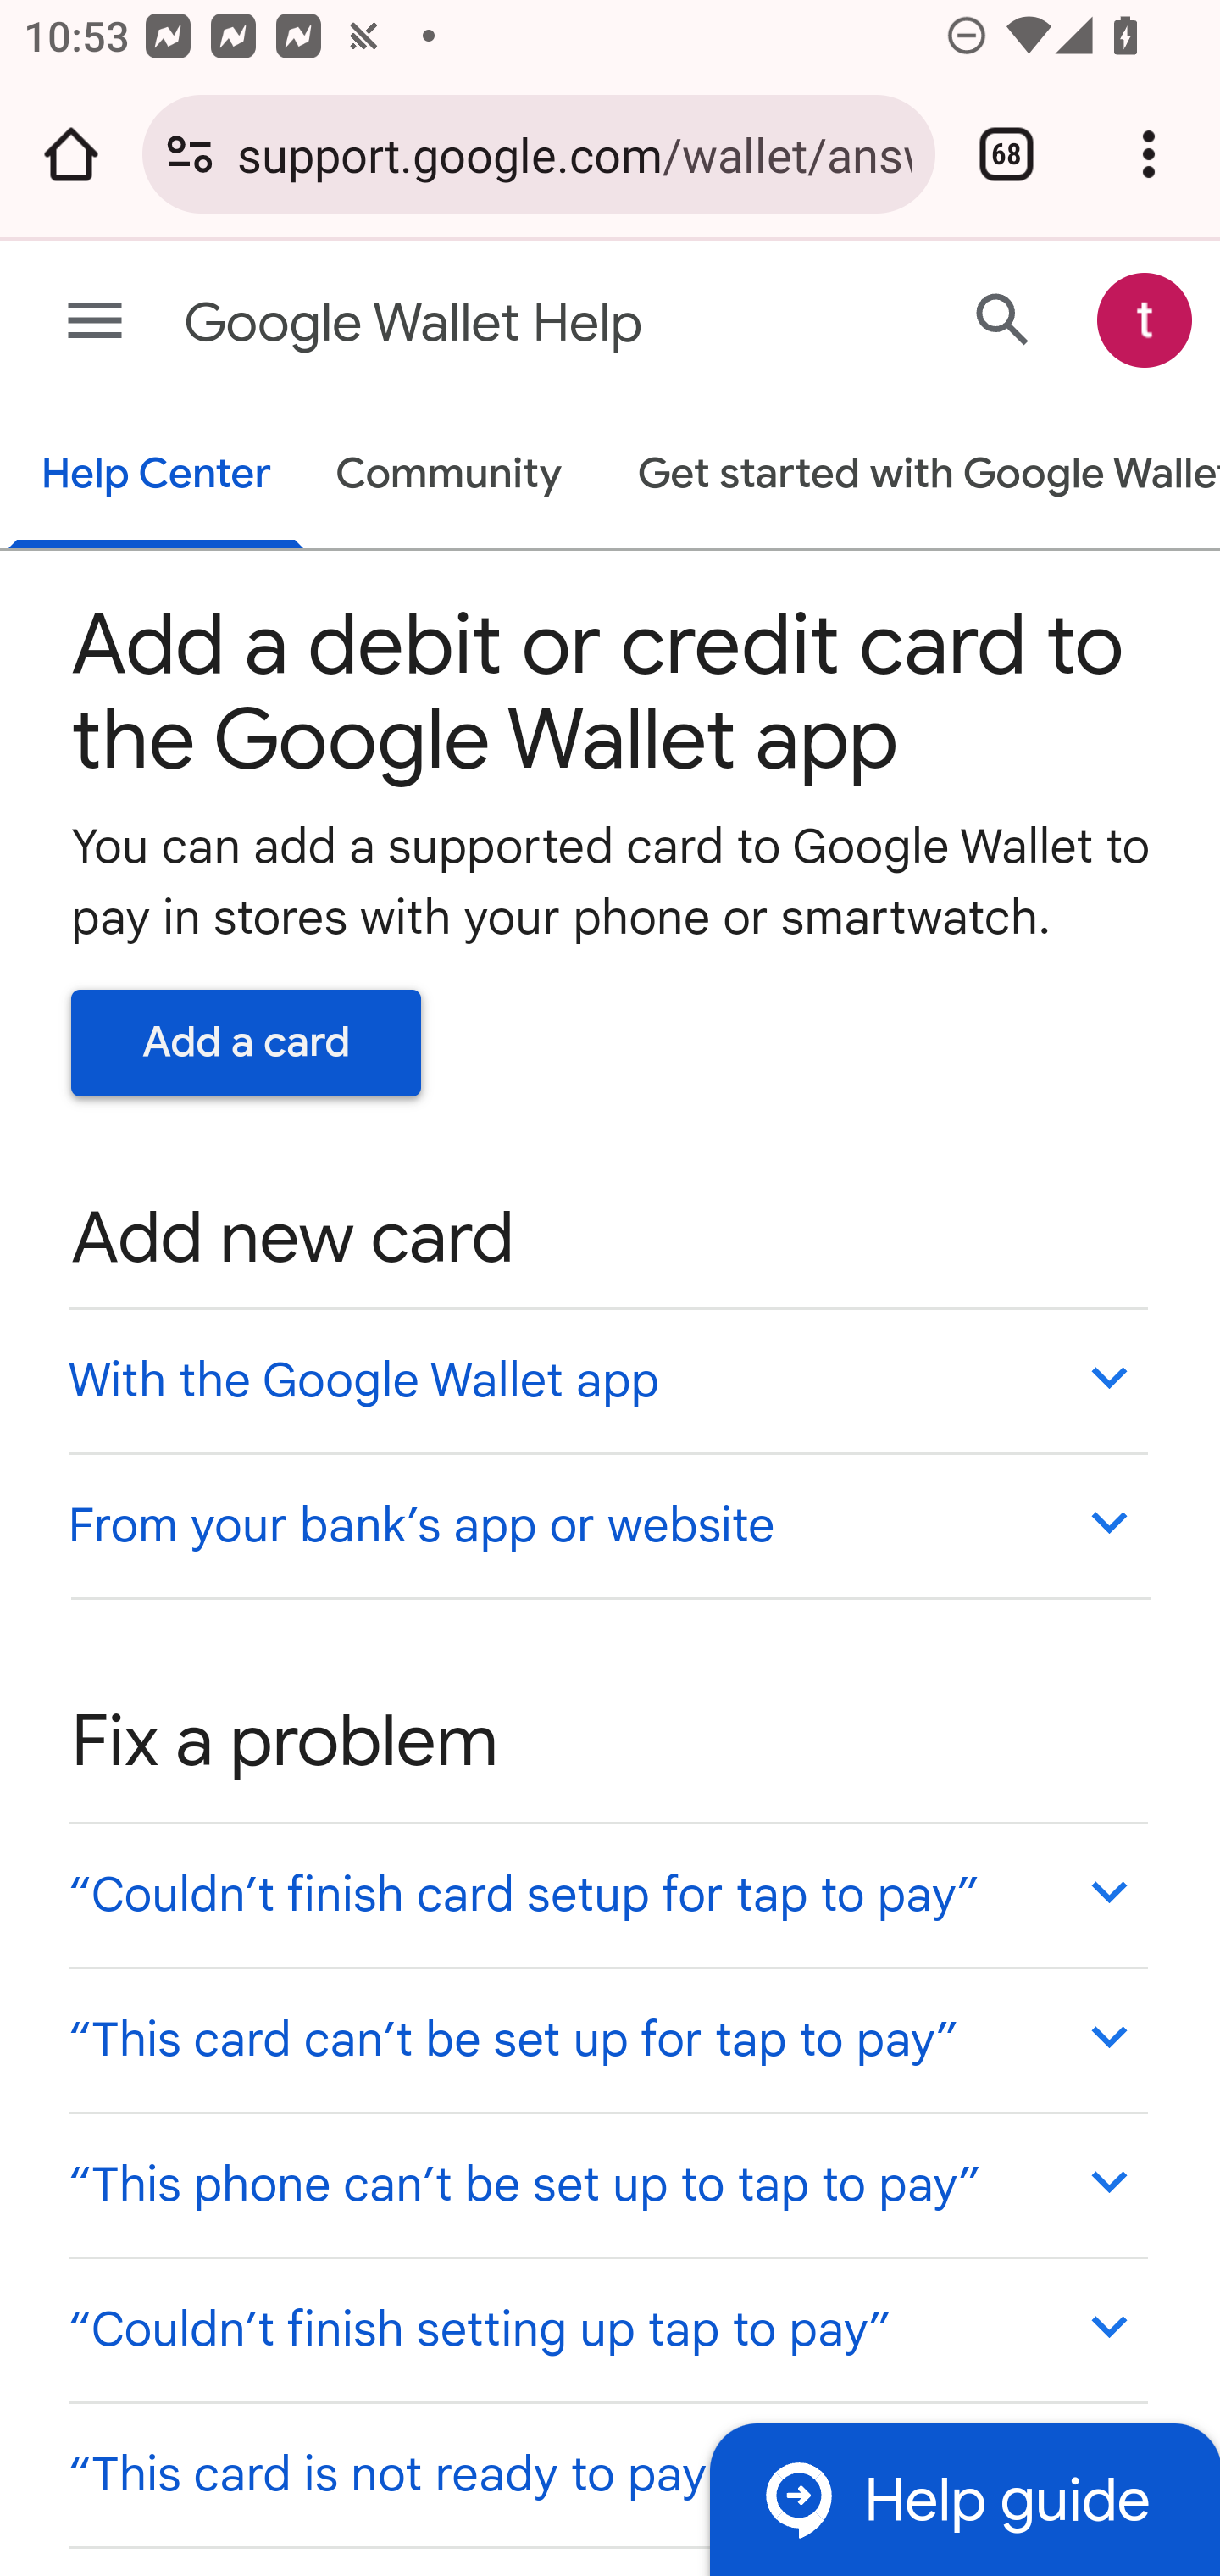  Describe the element at coordinates (964, 2498) in the screenshot. I see `Help guide` at that location.